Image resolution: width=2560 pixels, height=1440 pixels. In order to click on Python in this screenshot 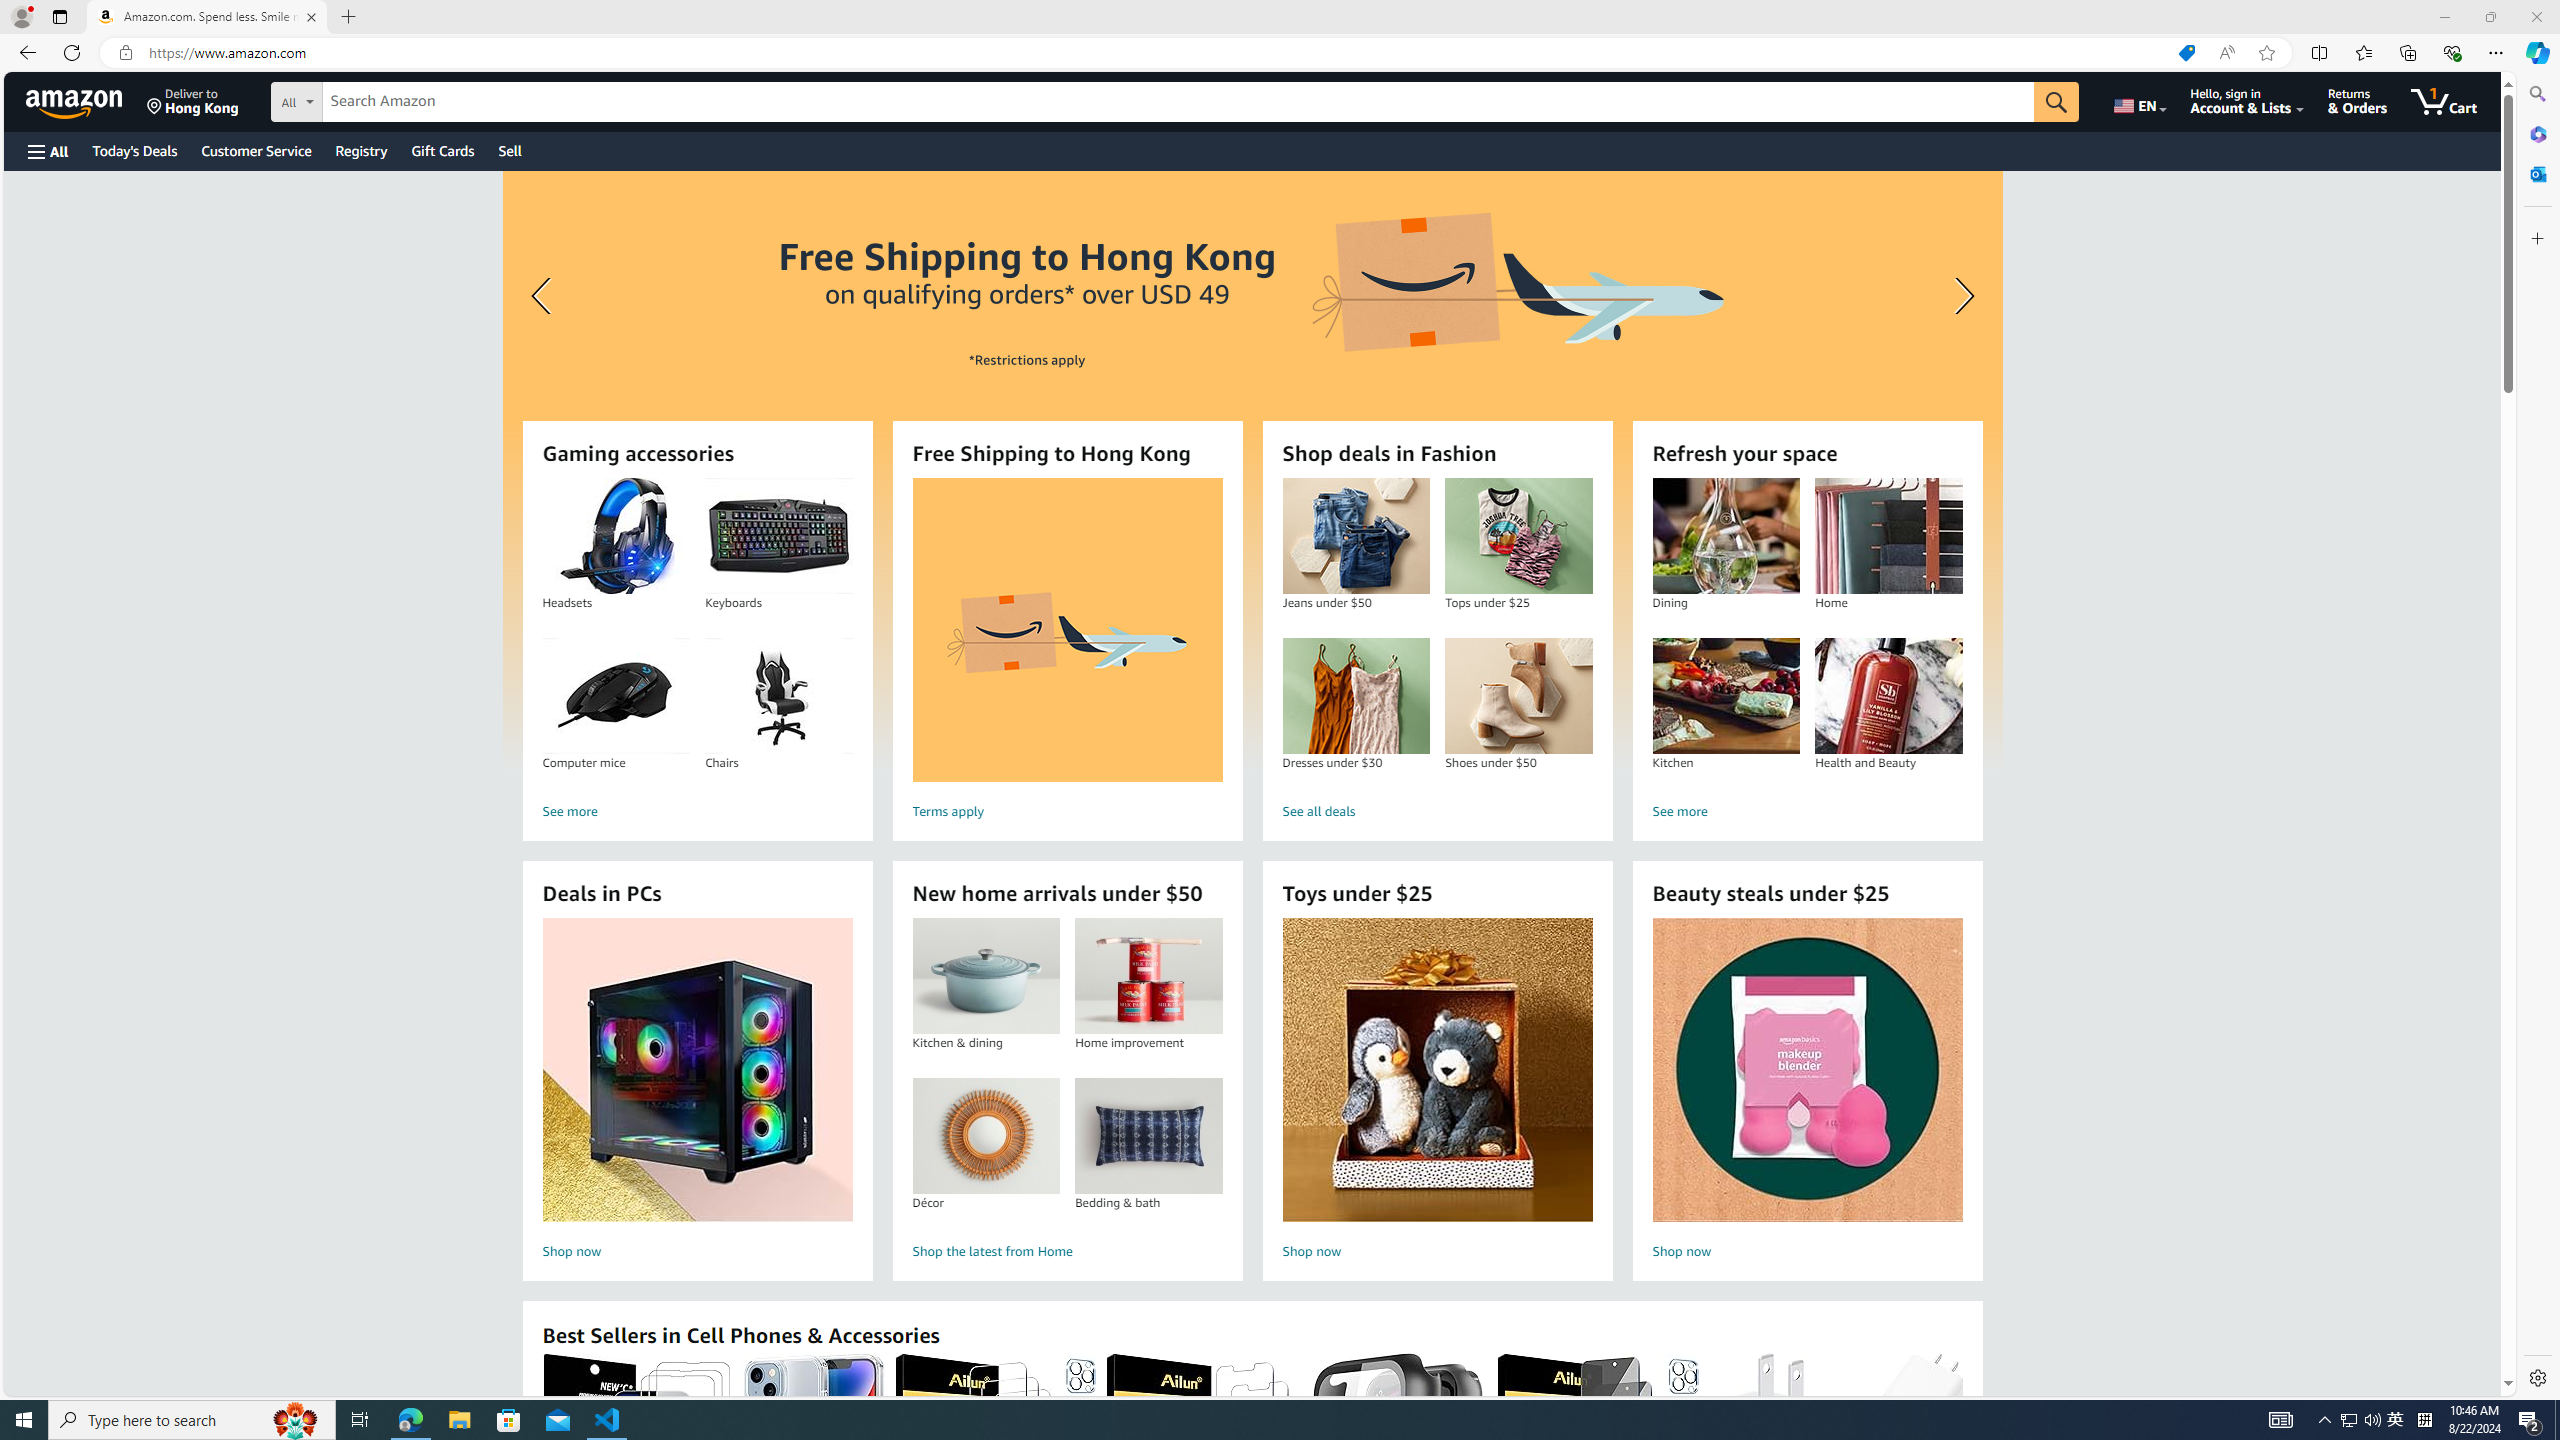, I will do `click(24, 346)`.